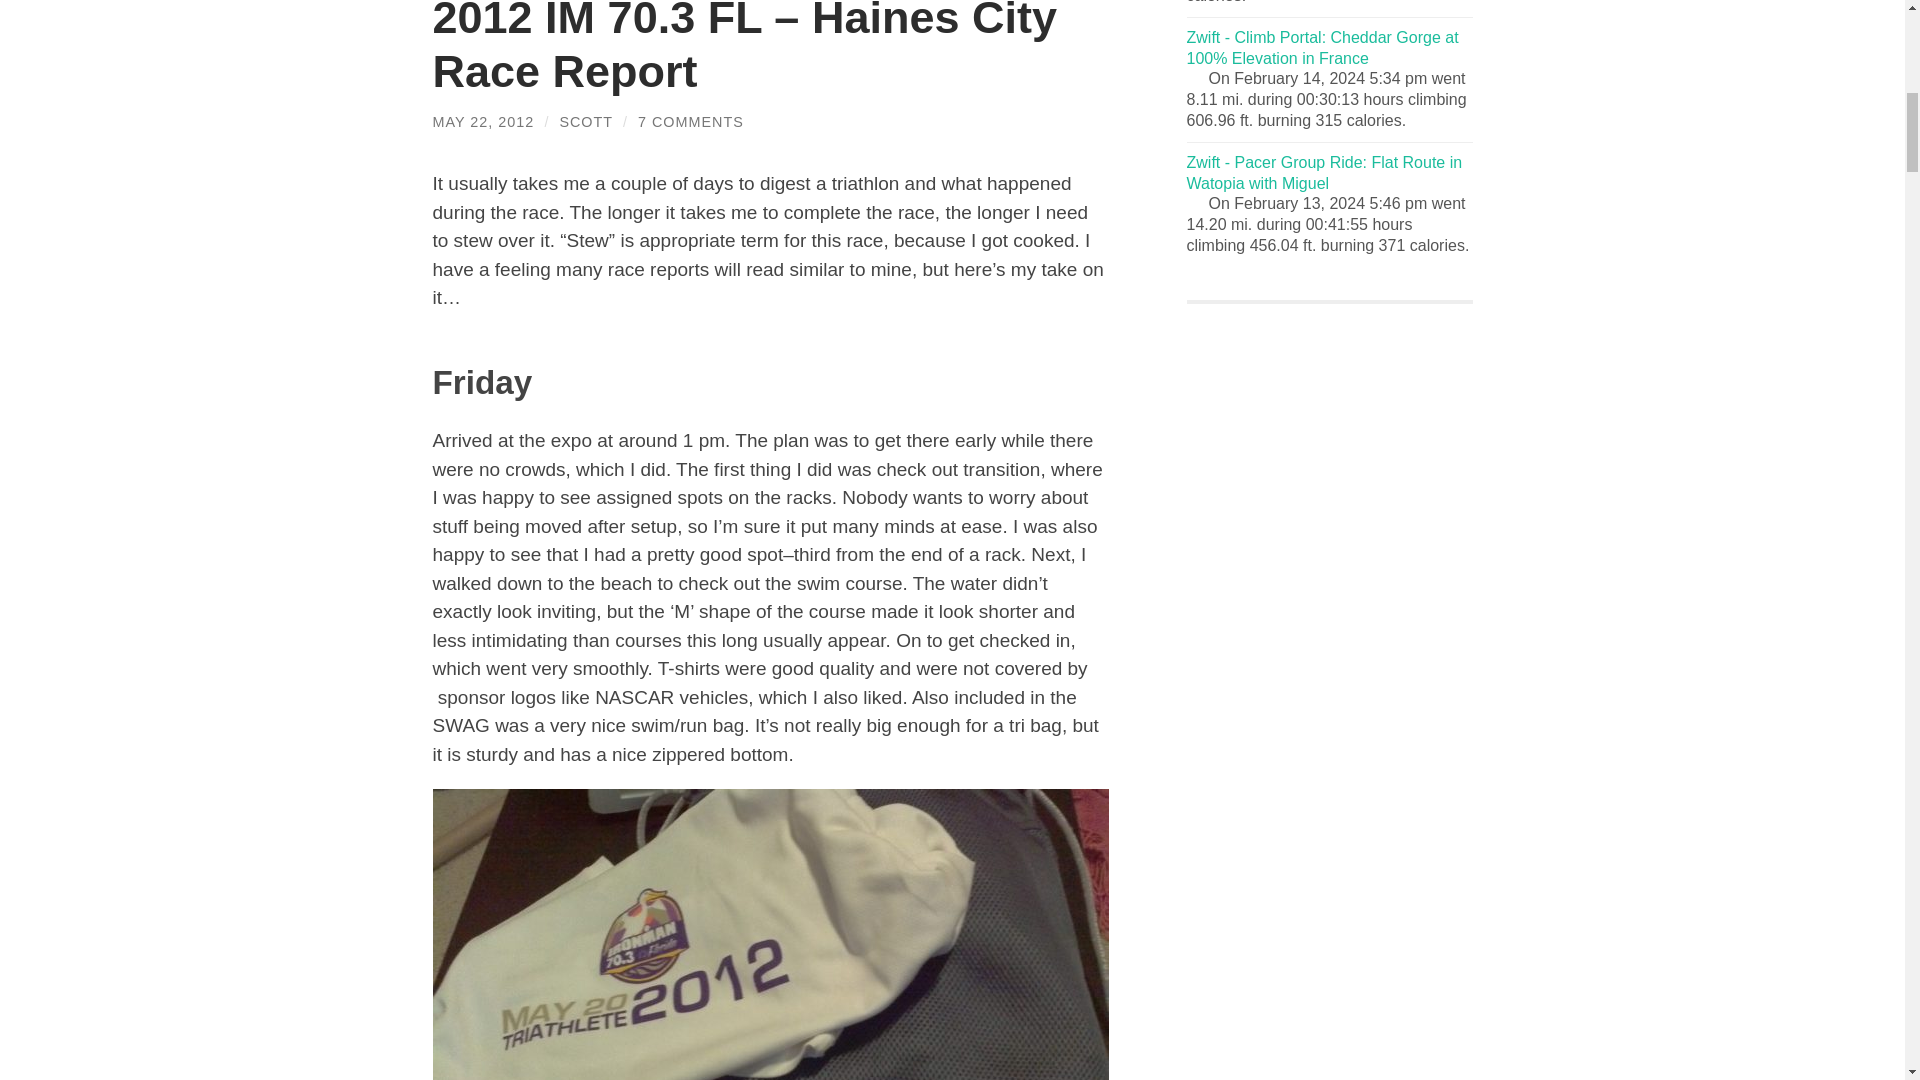  Describe the element at coordinates (585, 122) in the screenshot. I see `SCOTT` at that location.